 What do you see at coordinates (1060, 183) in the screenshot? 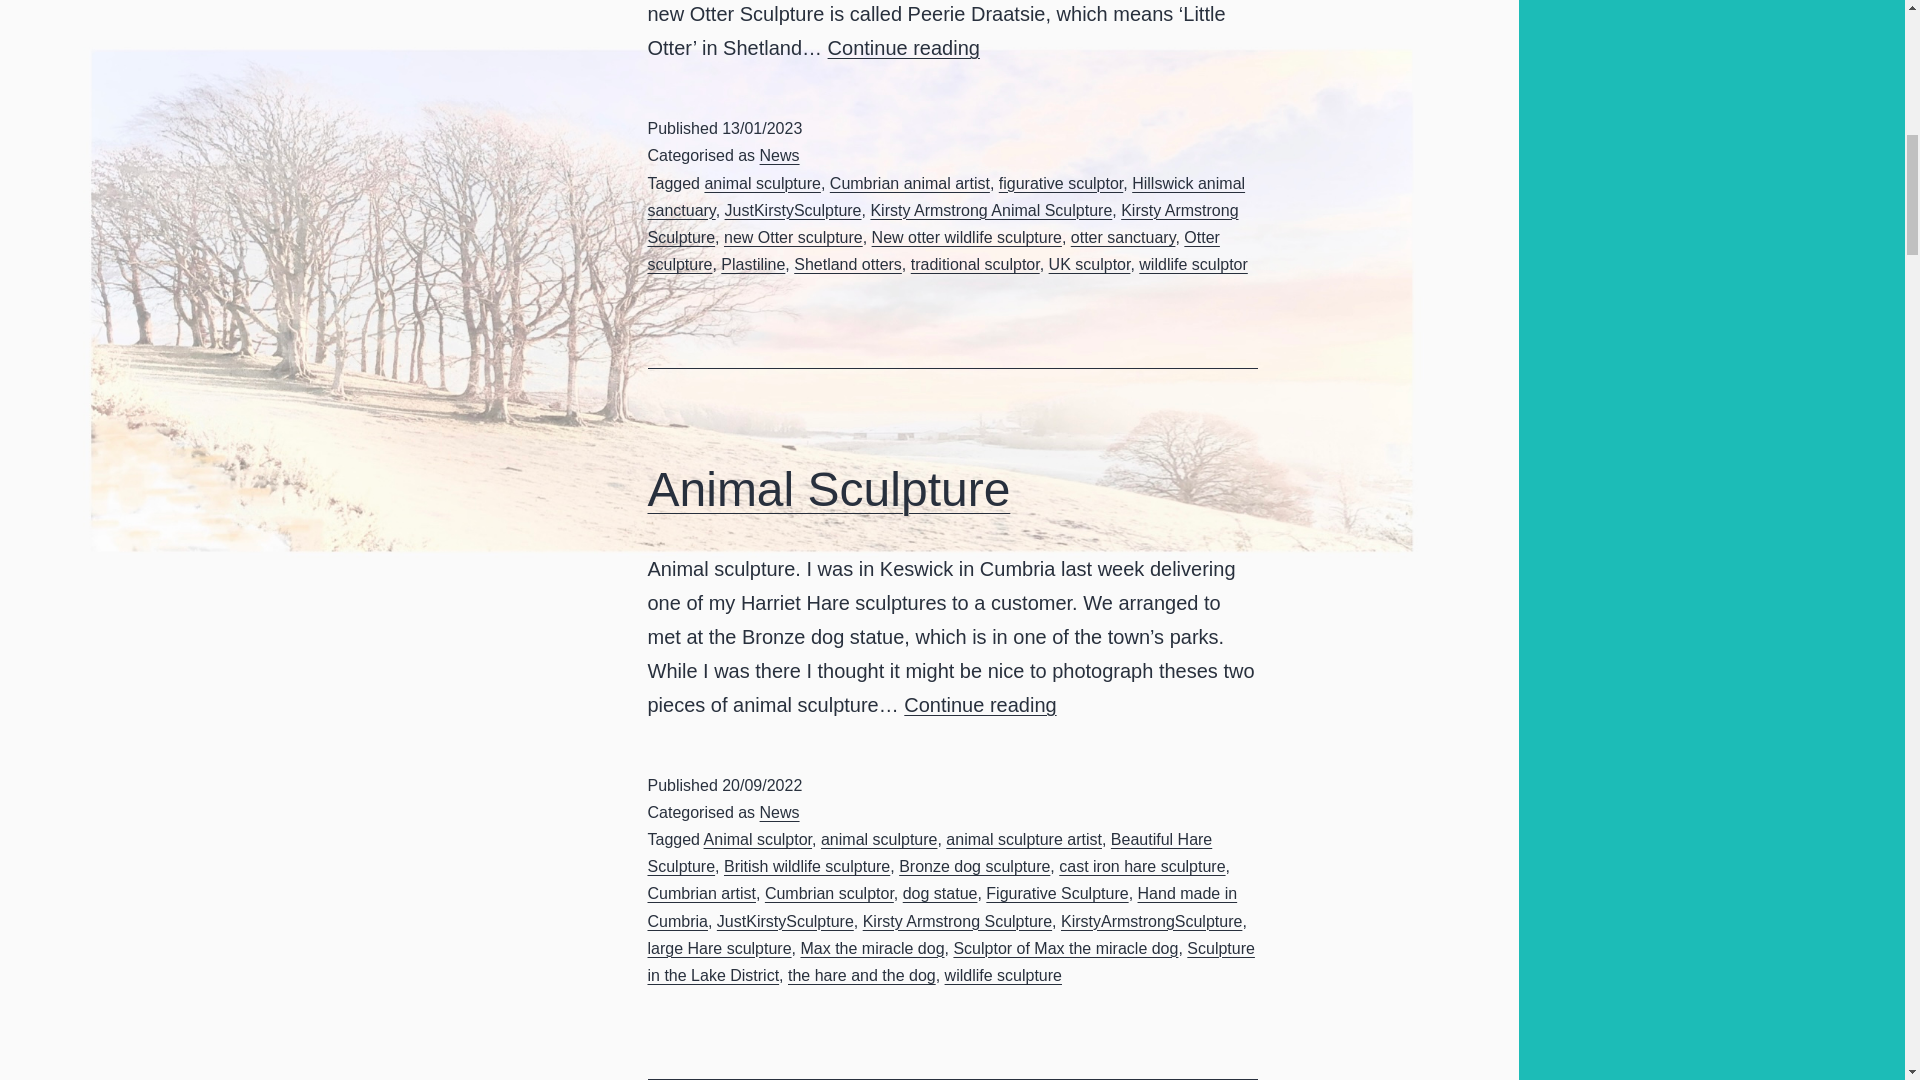
I see `Shetland otters` at bounding box center [1060, 183].